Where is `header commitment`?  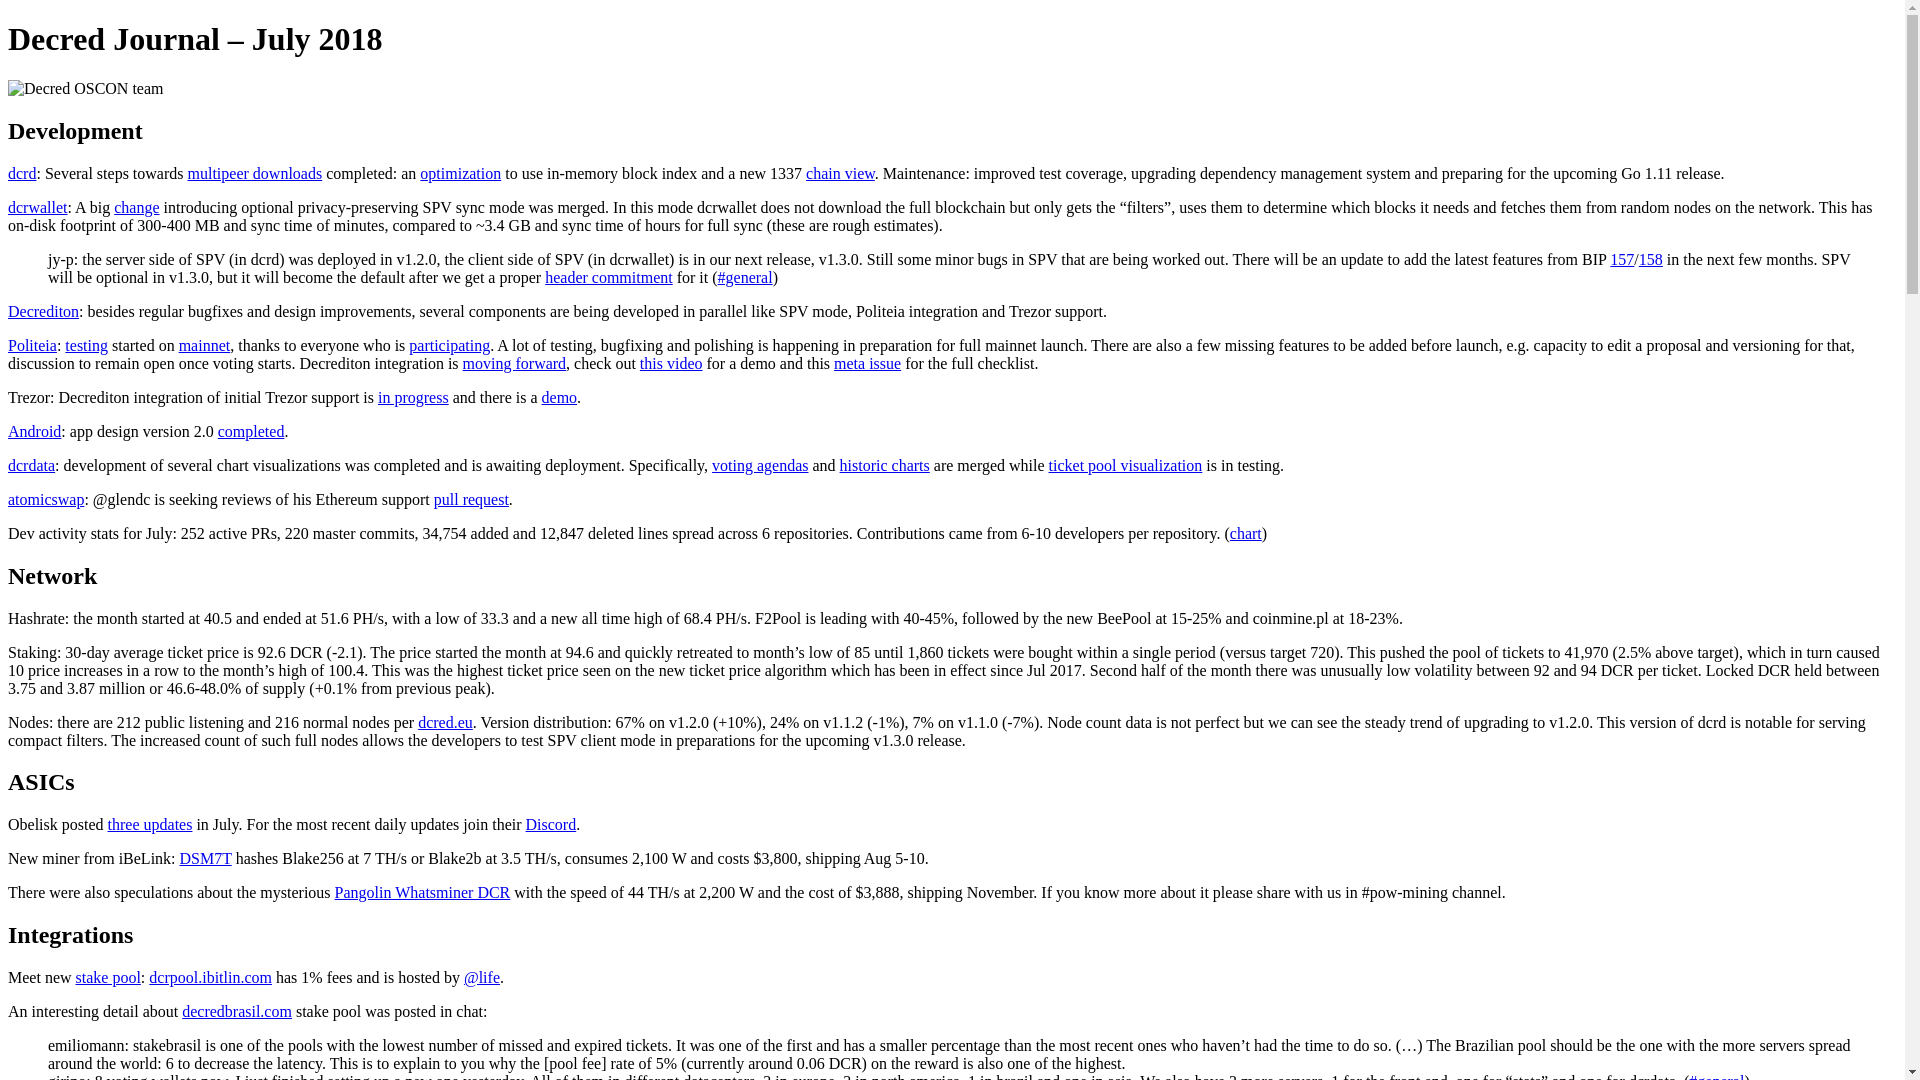
header commitment is located at coordinates (609, 277).